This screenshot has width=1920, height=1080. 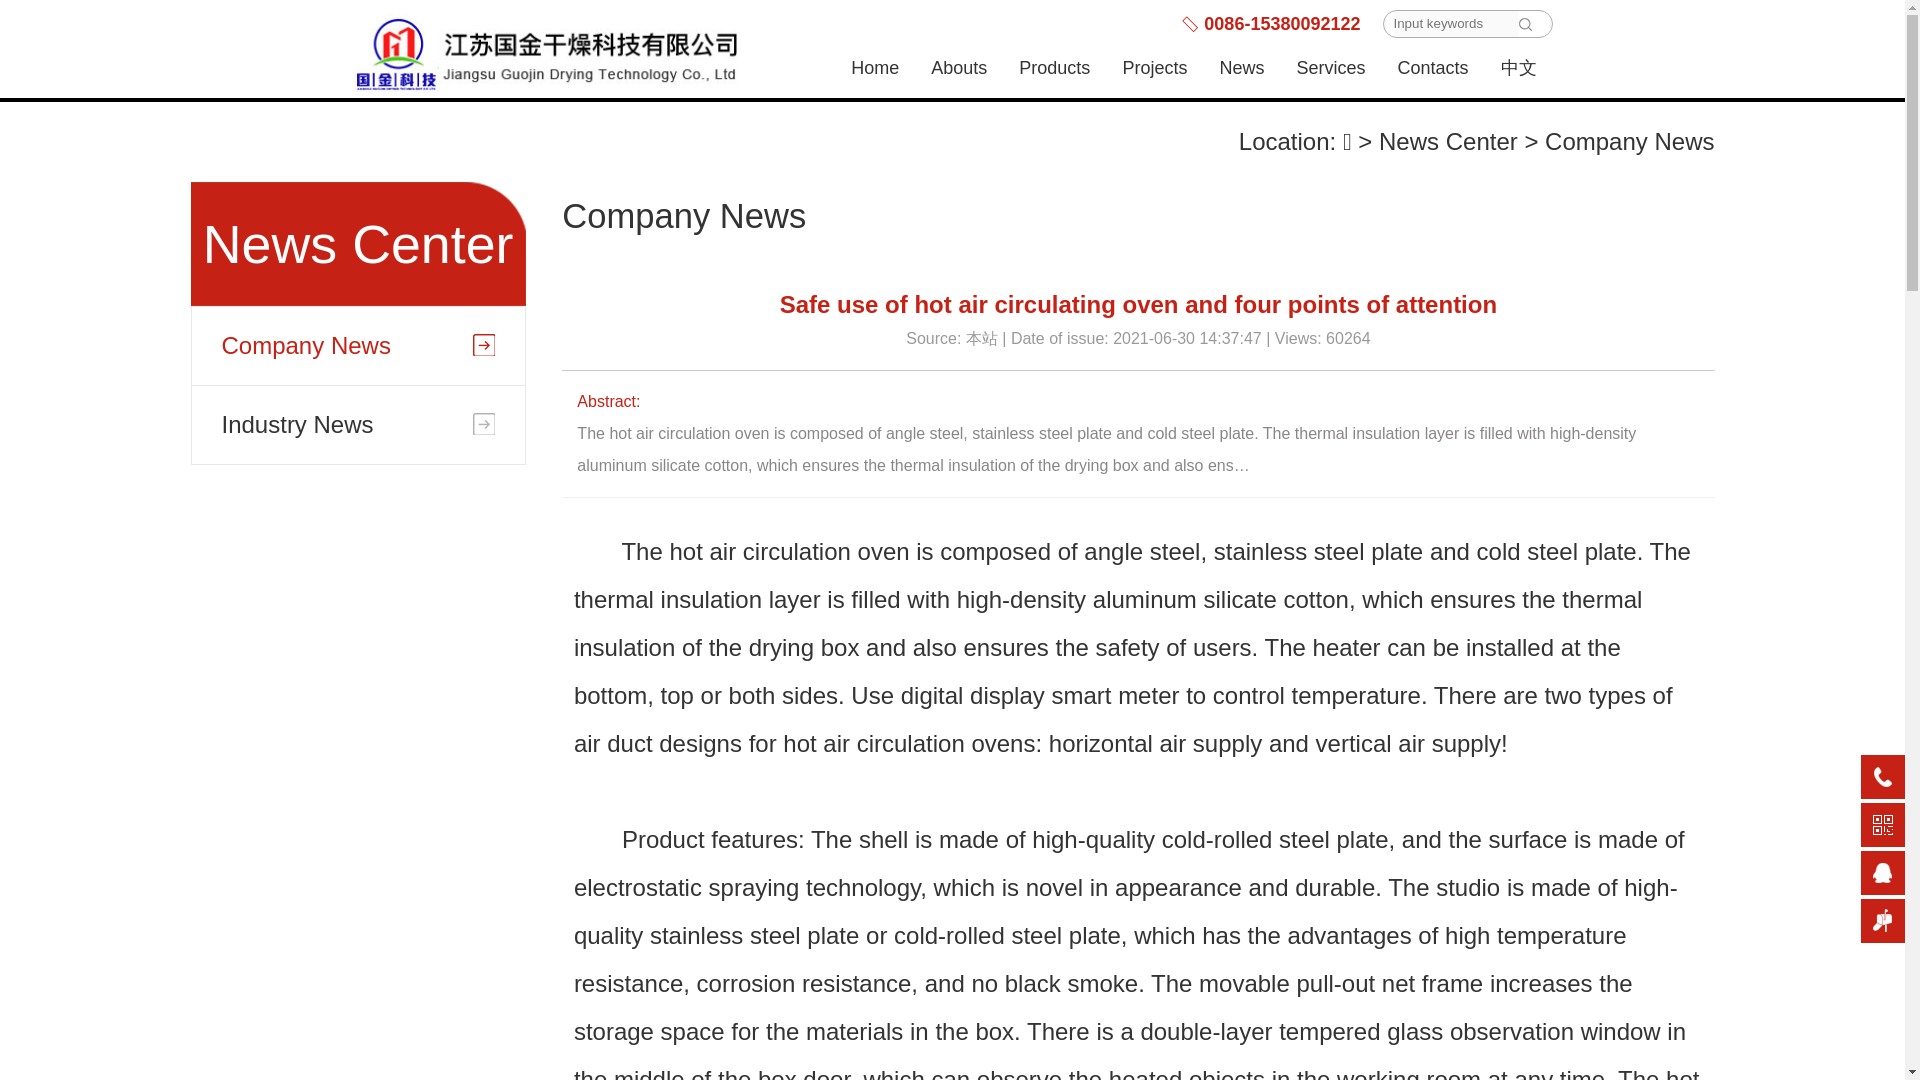 What do you see at coordinates (1432, 68) in the screenshot?
I see `Contacts` at bounding box center [1432, 68].